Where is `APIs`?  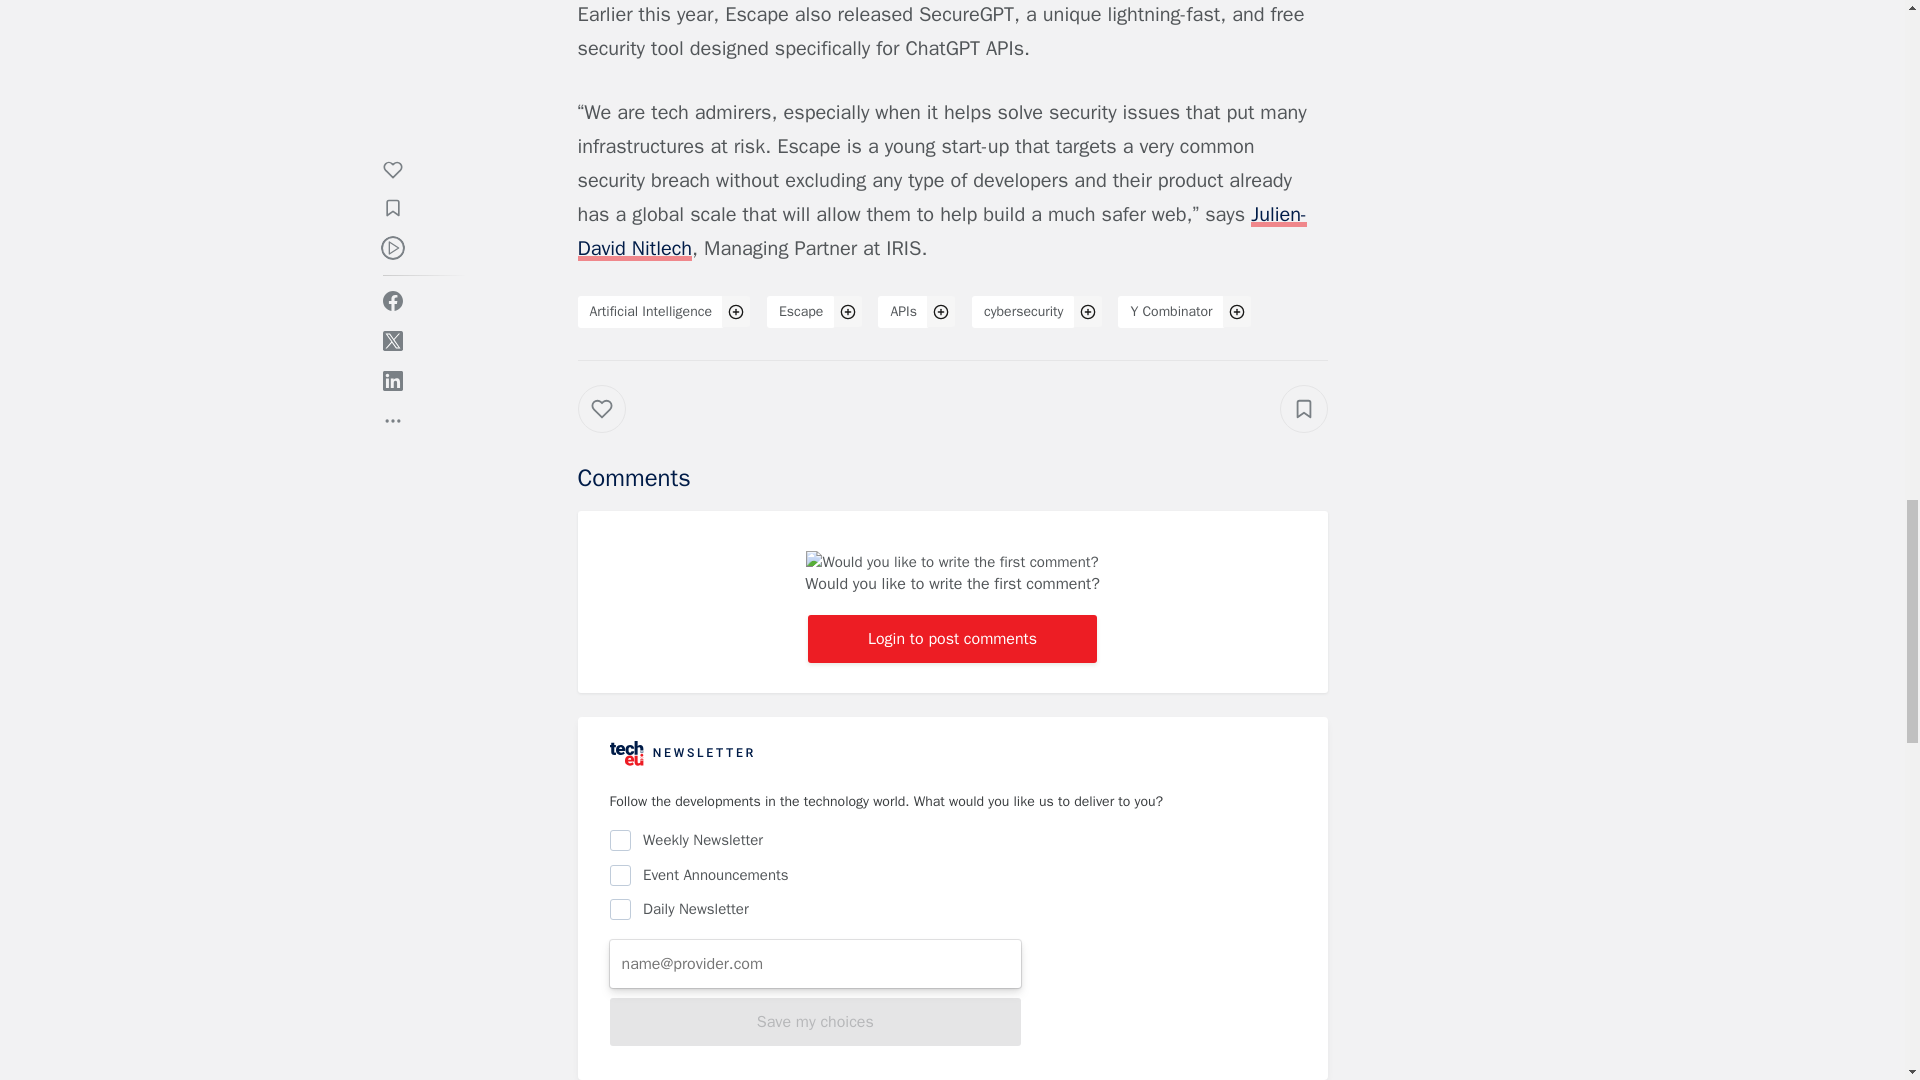 APIs is located at coordinates (903, 312).